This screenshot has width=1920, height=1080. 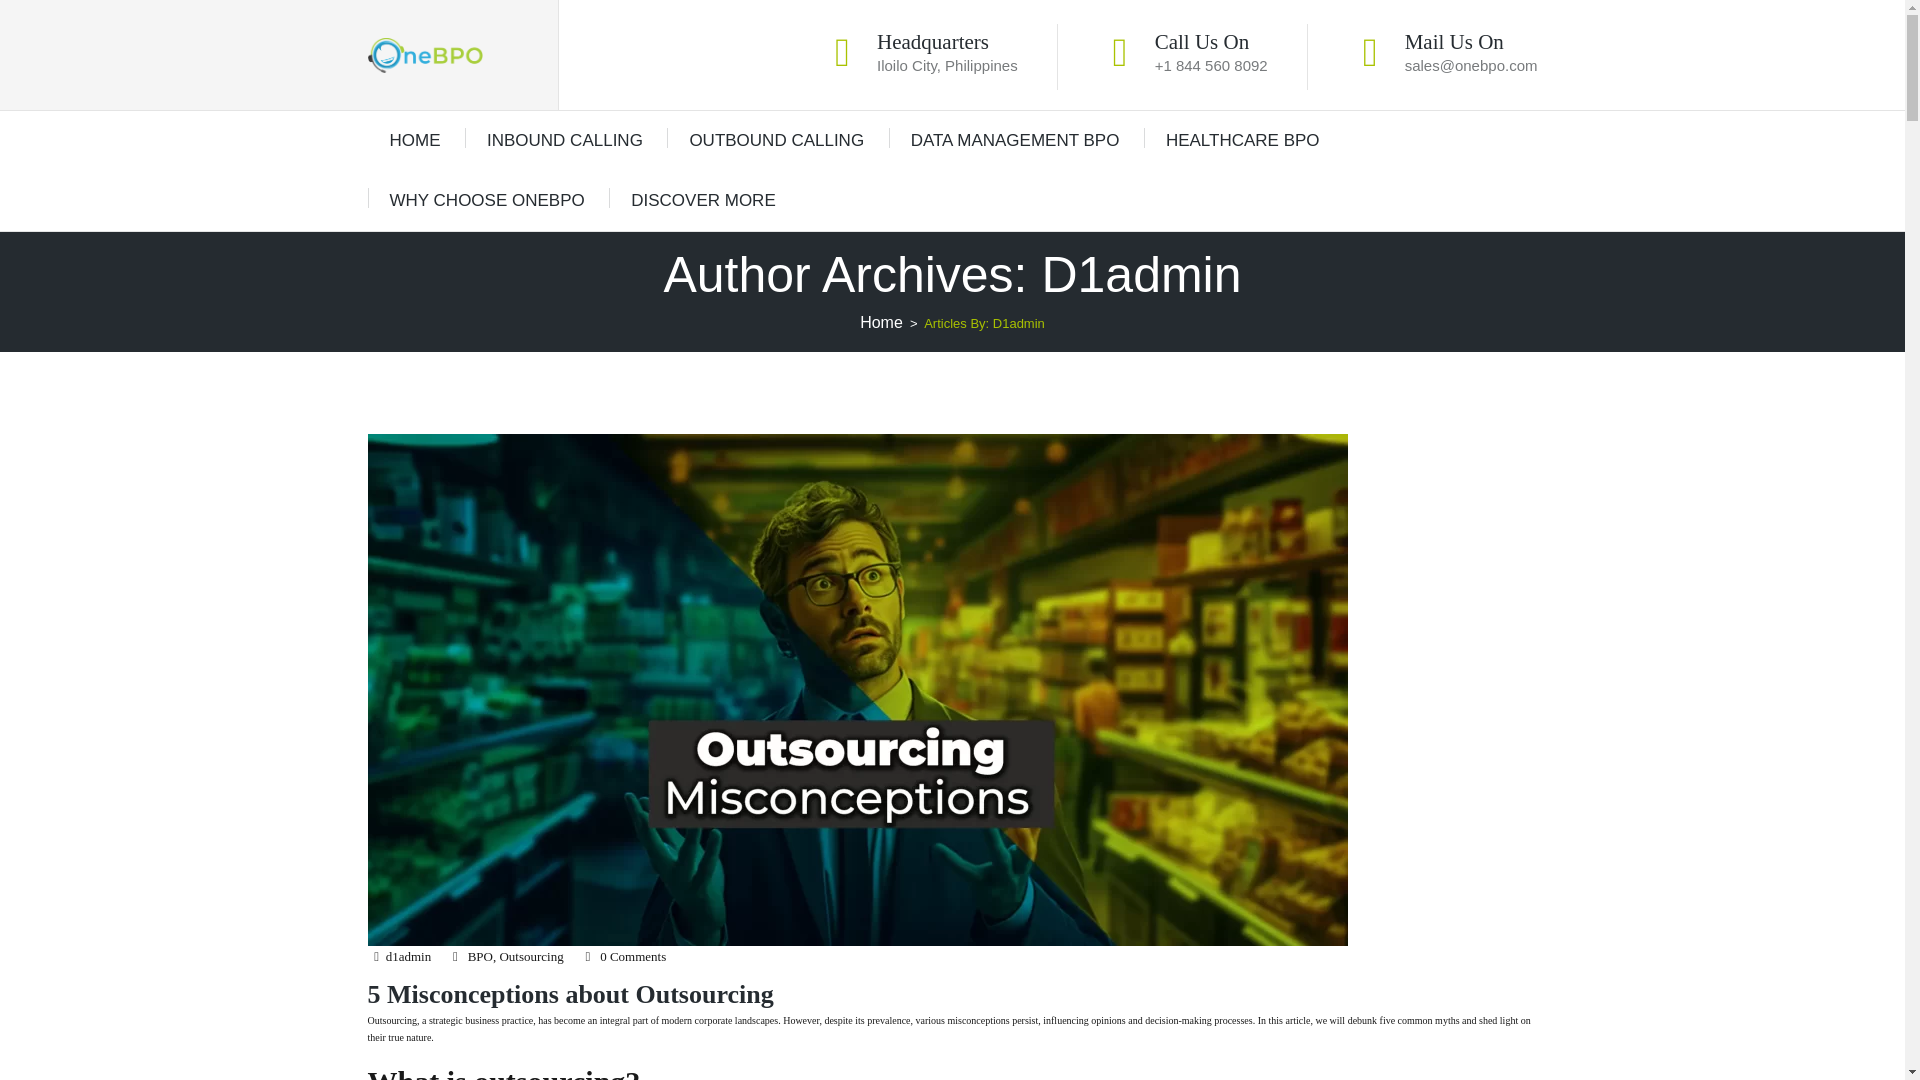 I want to click on WHY CHOOSE ONEBPO, so click(x=487, y=200).